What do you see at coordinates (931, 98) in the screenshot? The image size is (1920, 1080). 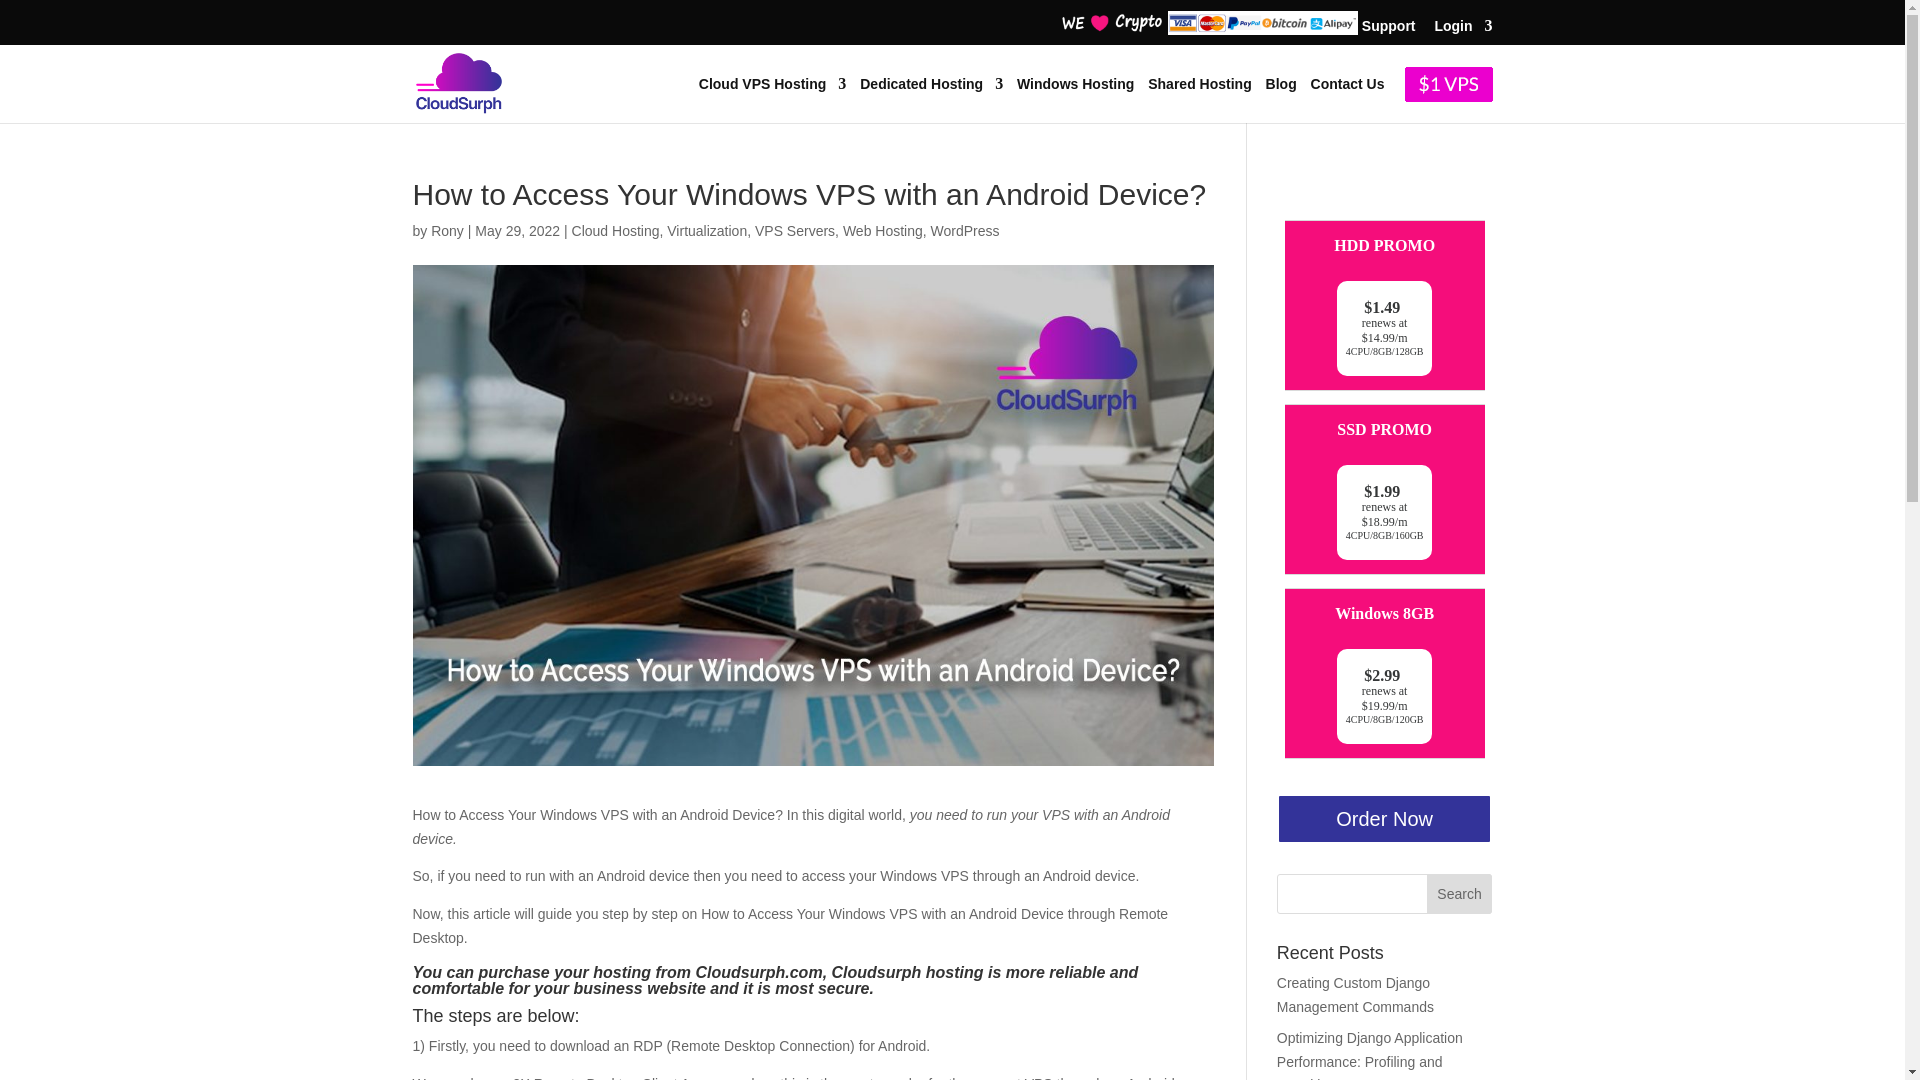 I see `Dedicated Hosting` at bounding box center [931, 98].